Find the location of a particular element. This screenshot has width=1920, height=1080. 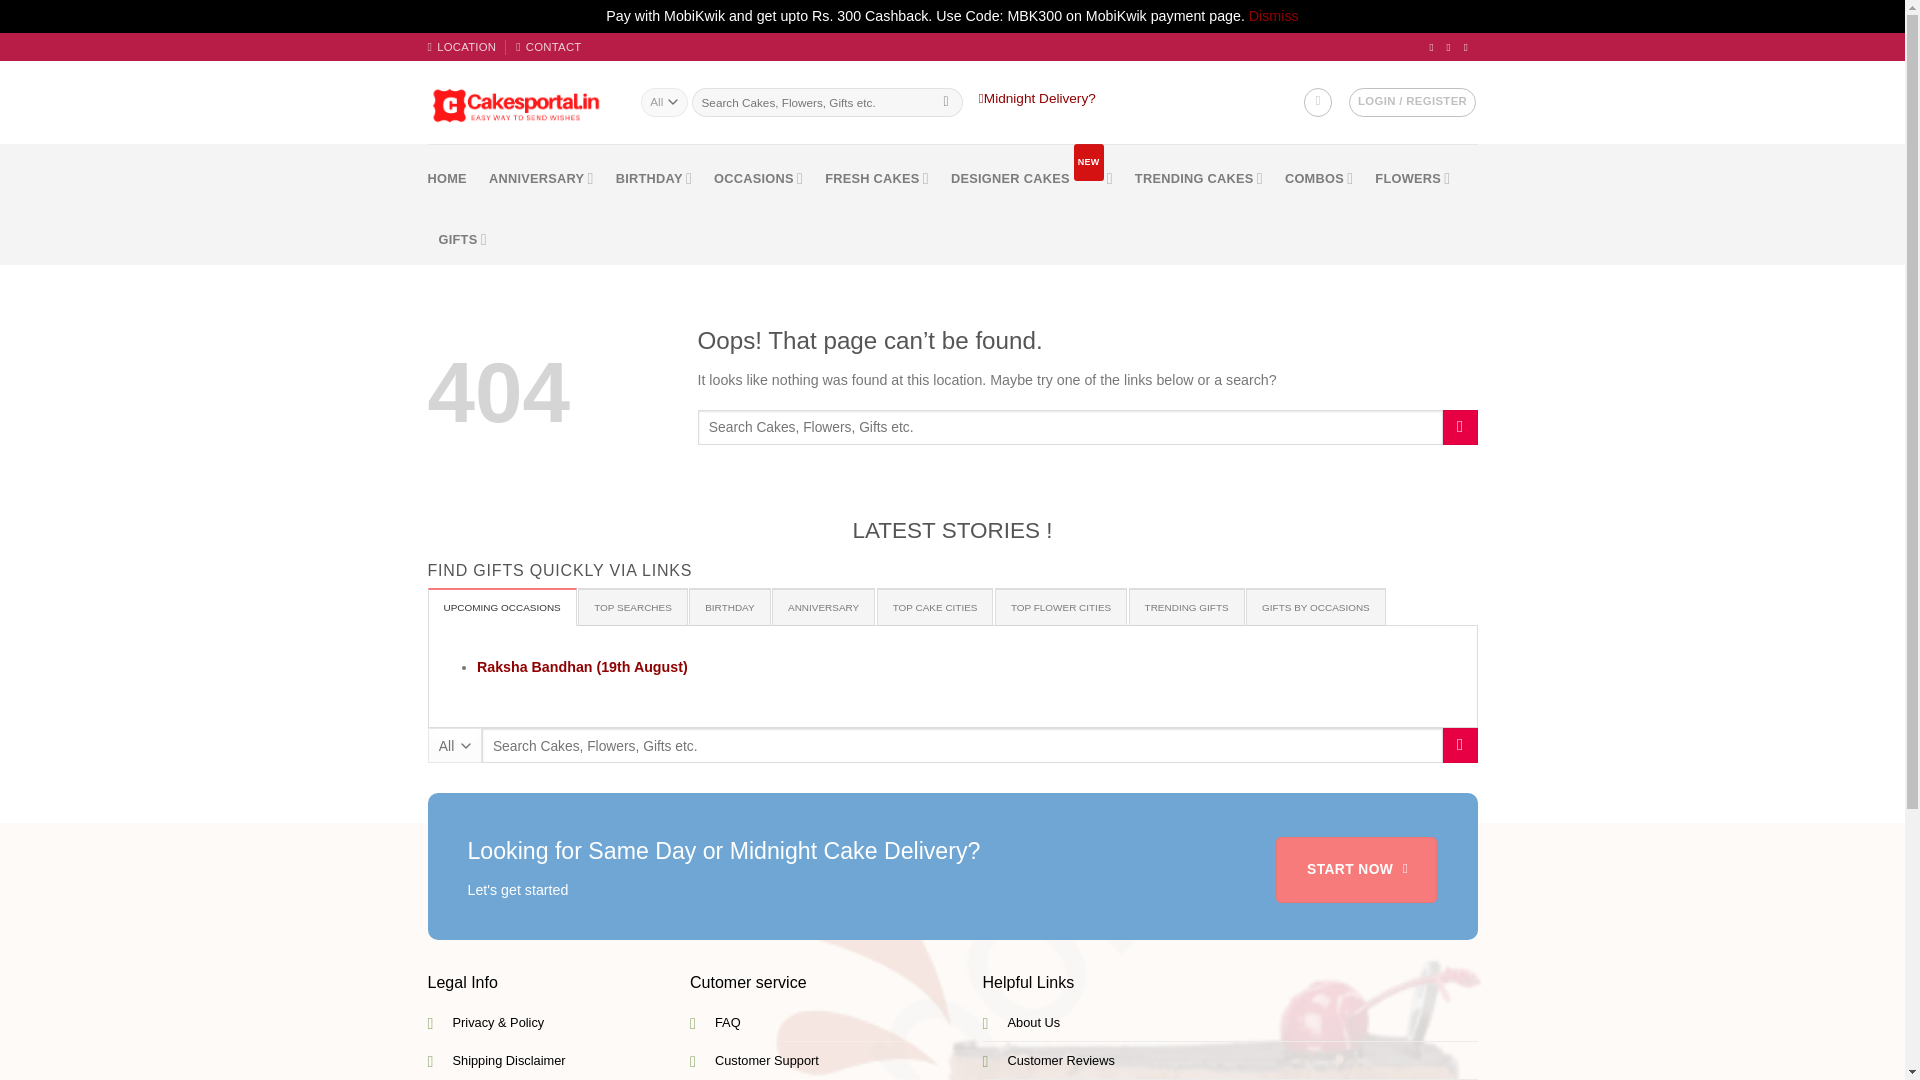

Login is located at coordinates (1412, 101).